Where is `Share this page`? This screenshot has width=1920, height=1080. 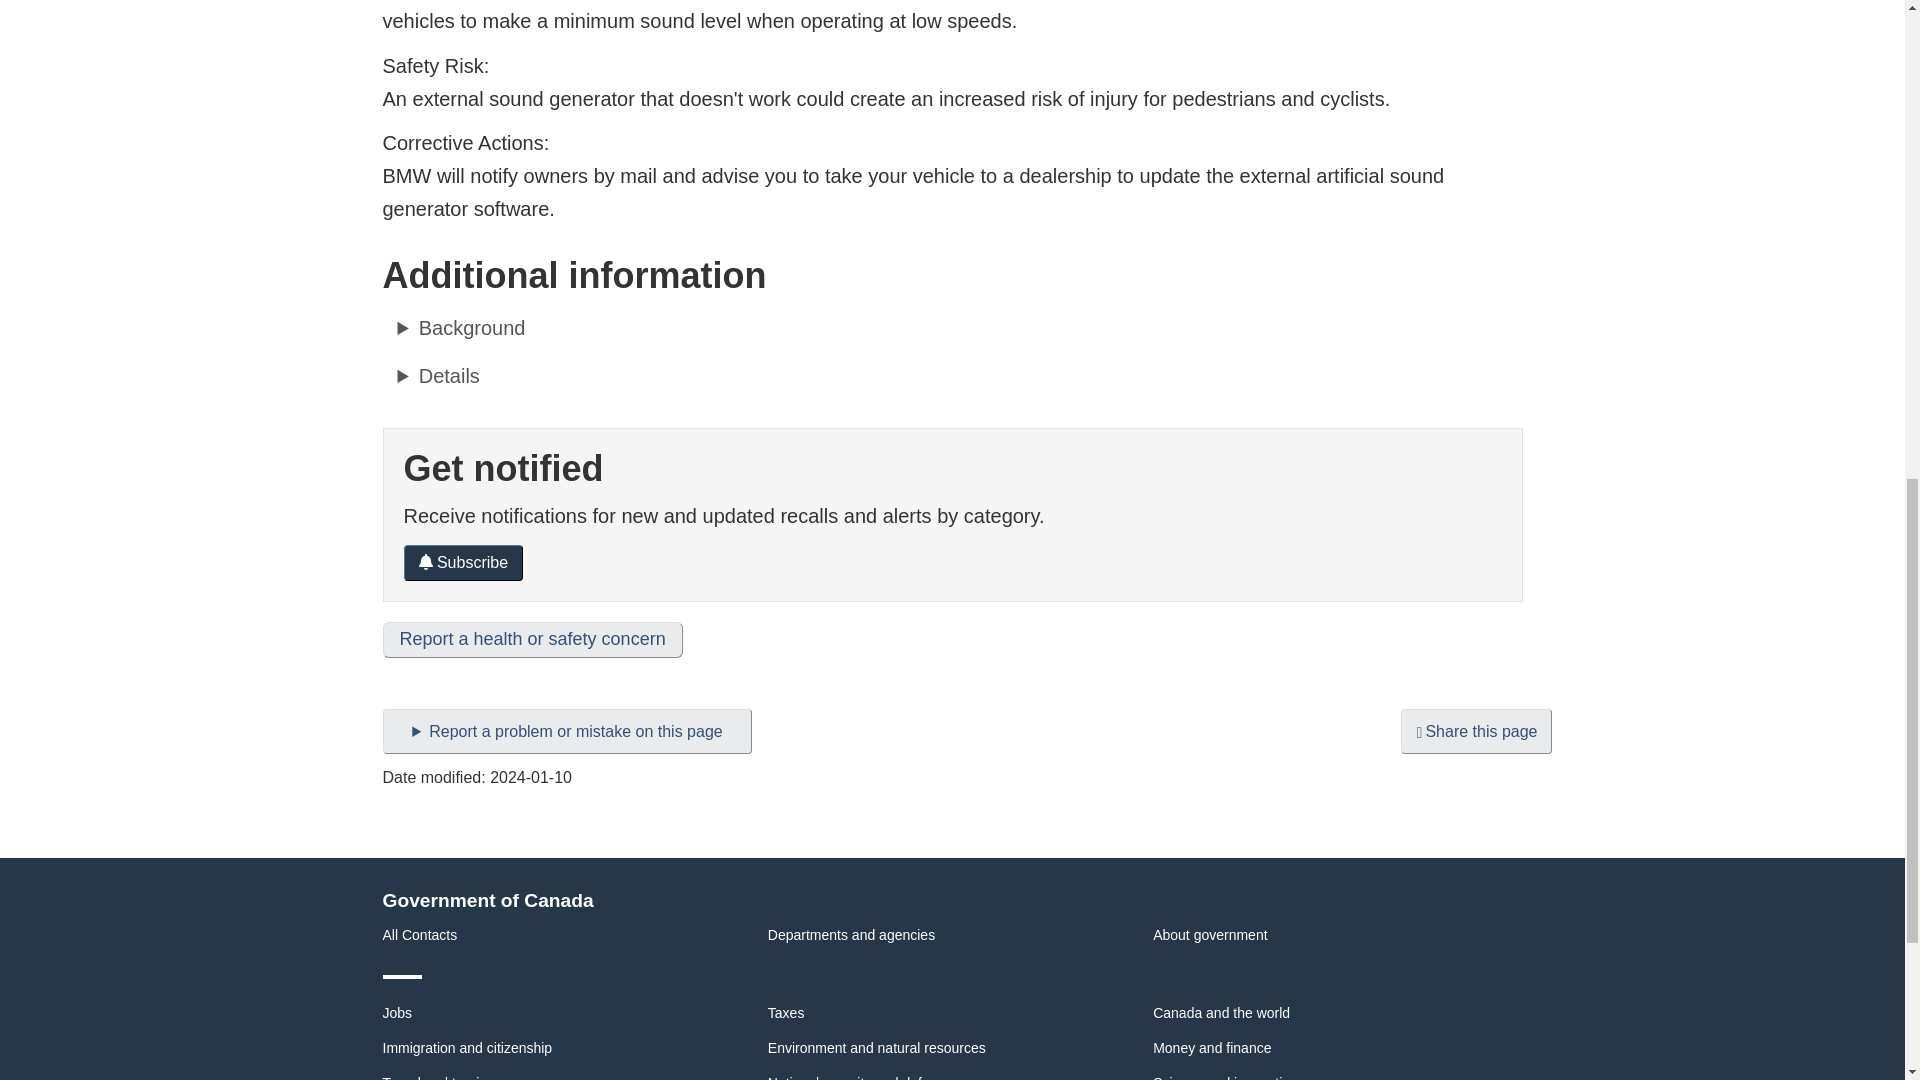 Share this page is located at coordinates (1476, 730).